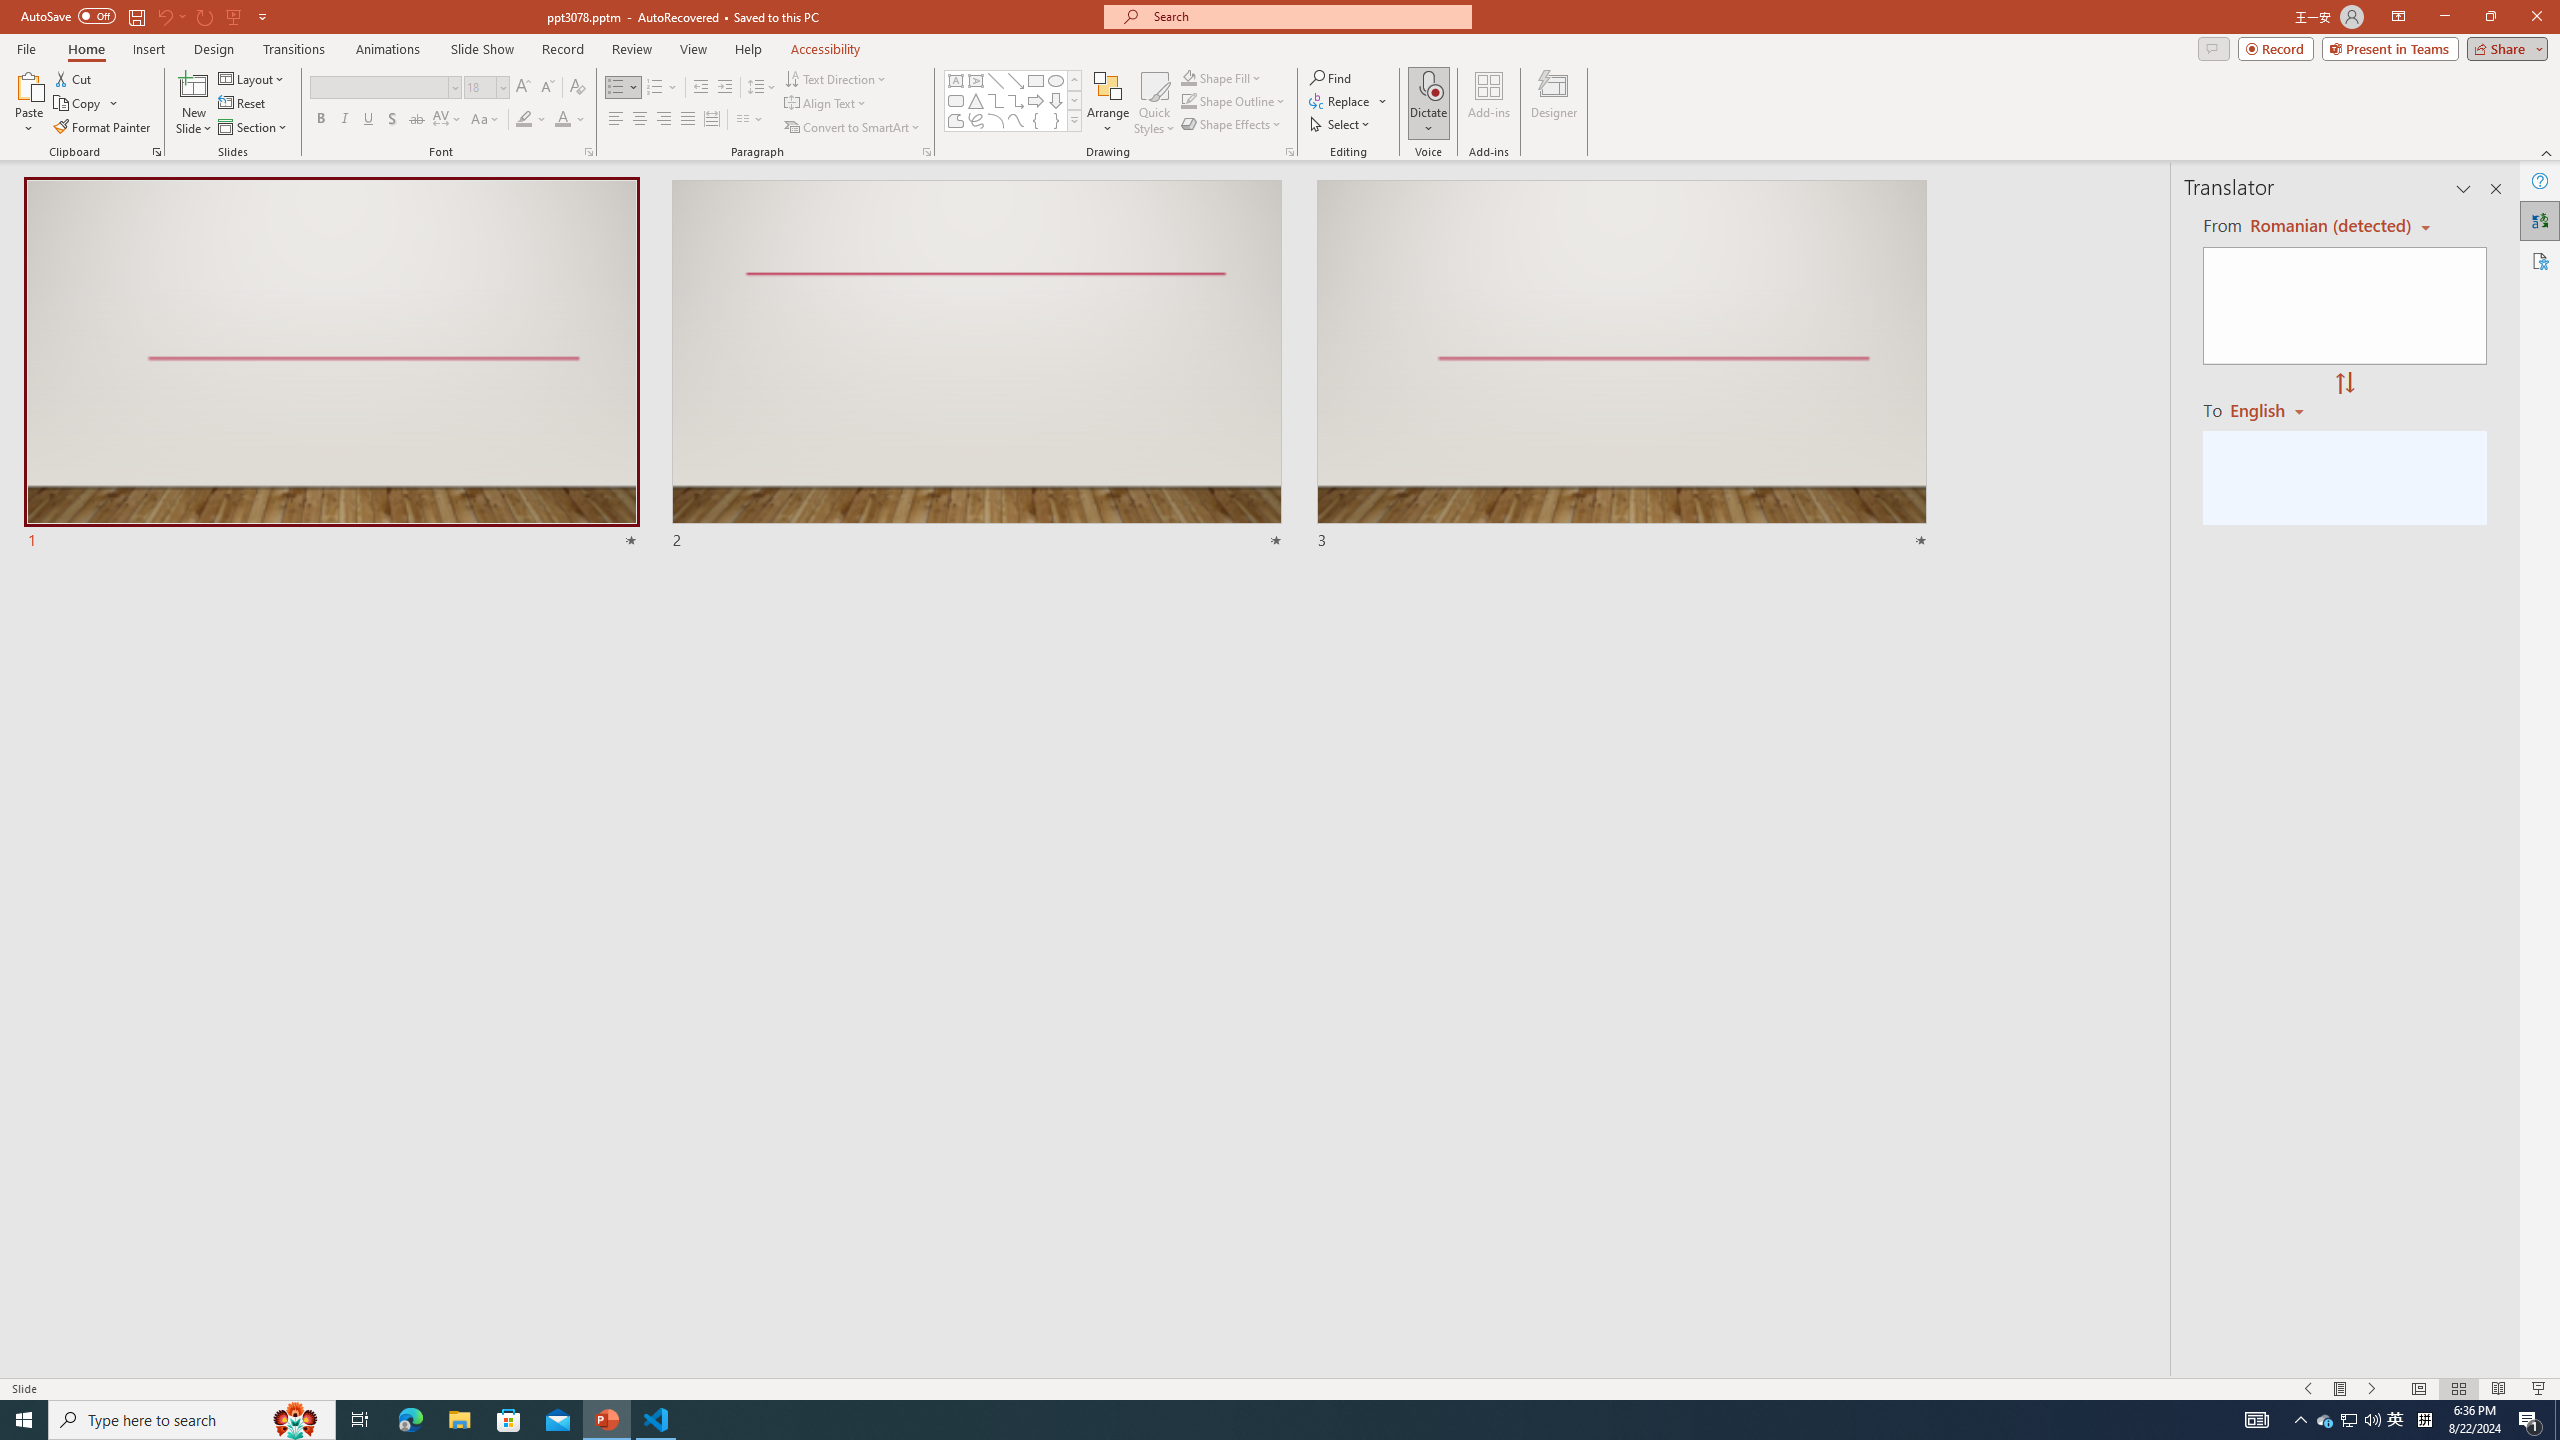 The width and height of the screenshot is (2560, 1440). What do you see at coordinates (826, 104) in the screenshot?
I see `Align Text` at bounding box center [826, 104].